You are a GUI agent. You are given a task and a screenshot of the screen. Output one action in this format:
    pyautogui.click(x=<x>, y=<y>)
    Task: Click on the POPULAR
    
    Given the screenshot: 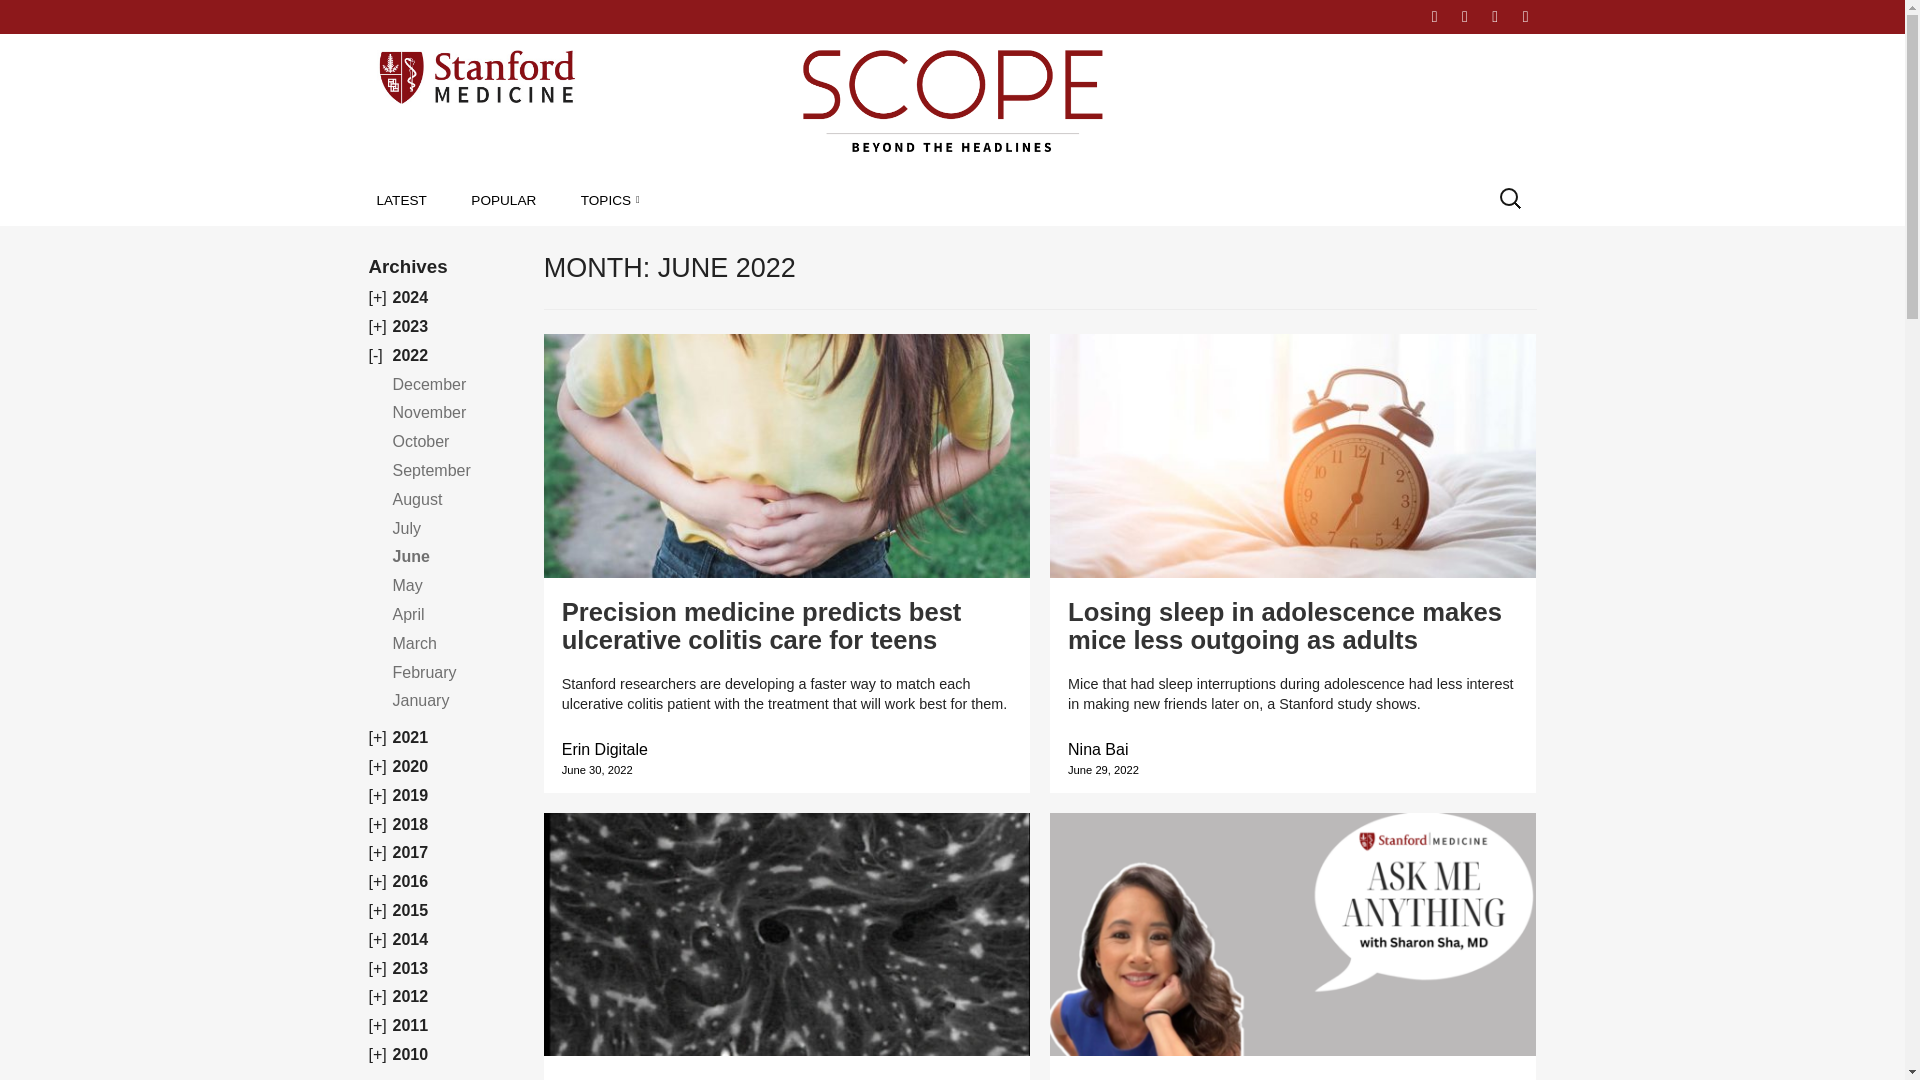 What is the action you would take?
    pyautogui.click(x=502, y=200)
    